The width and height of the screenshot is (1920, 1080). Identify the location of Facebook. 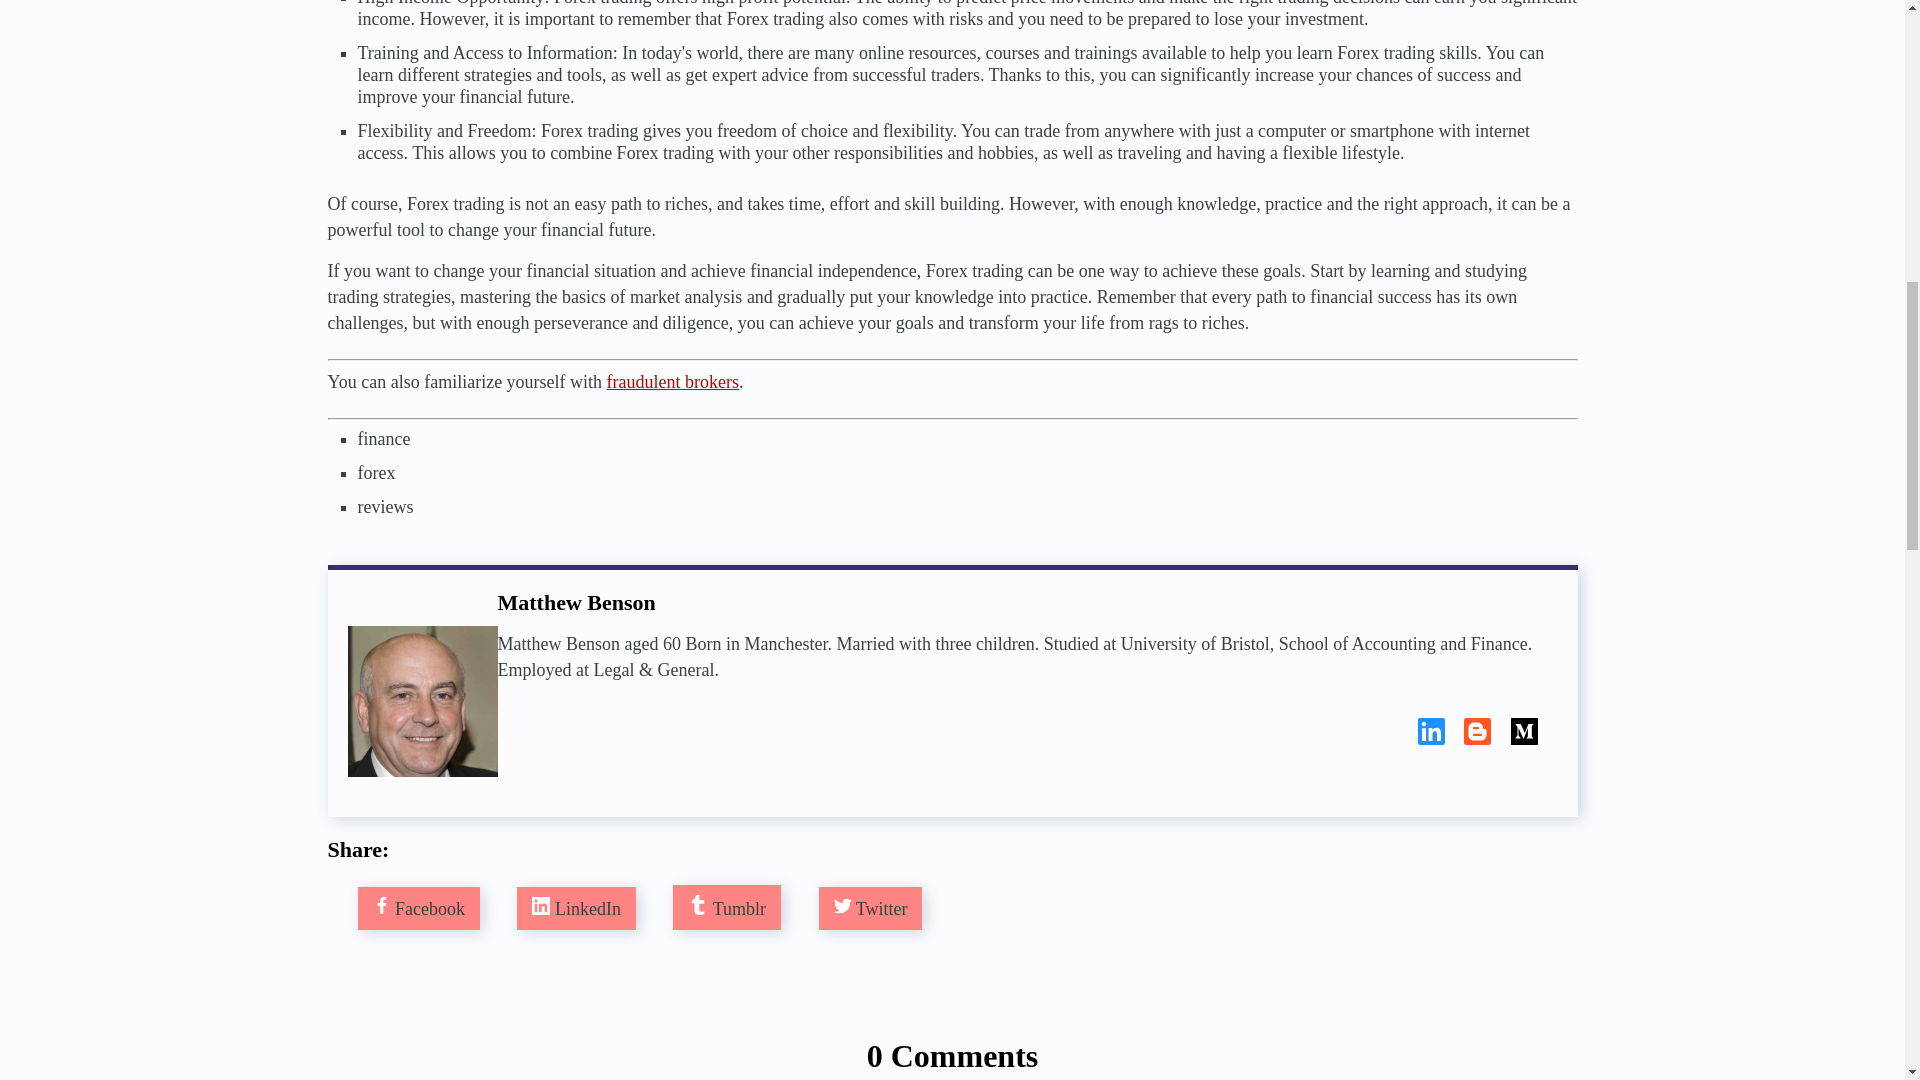
(418, 908).